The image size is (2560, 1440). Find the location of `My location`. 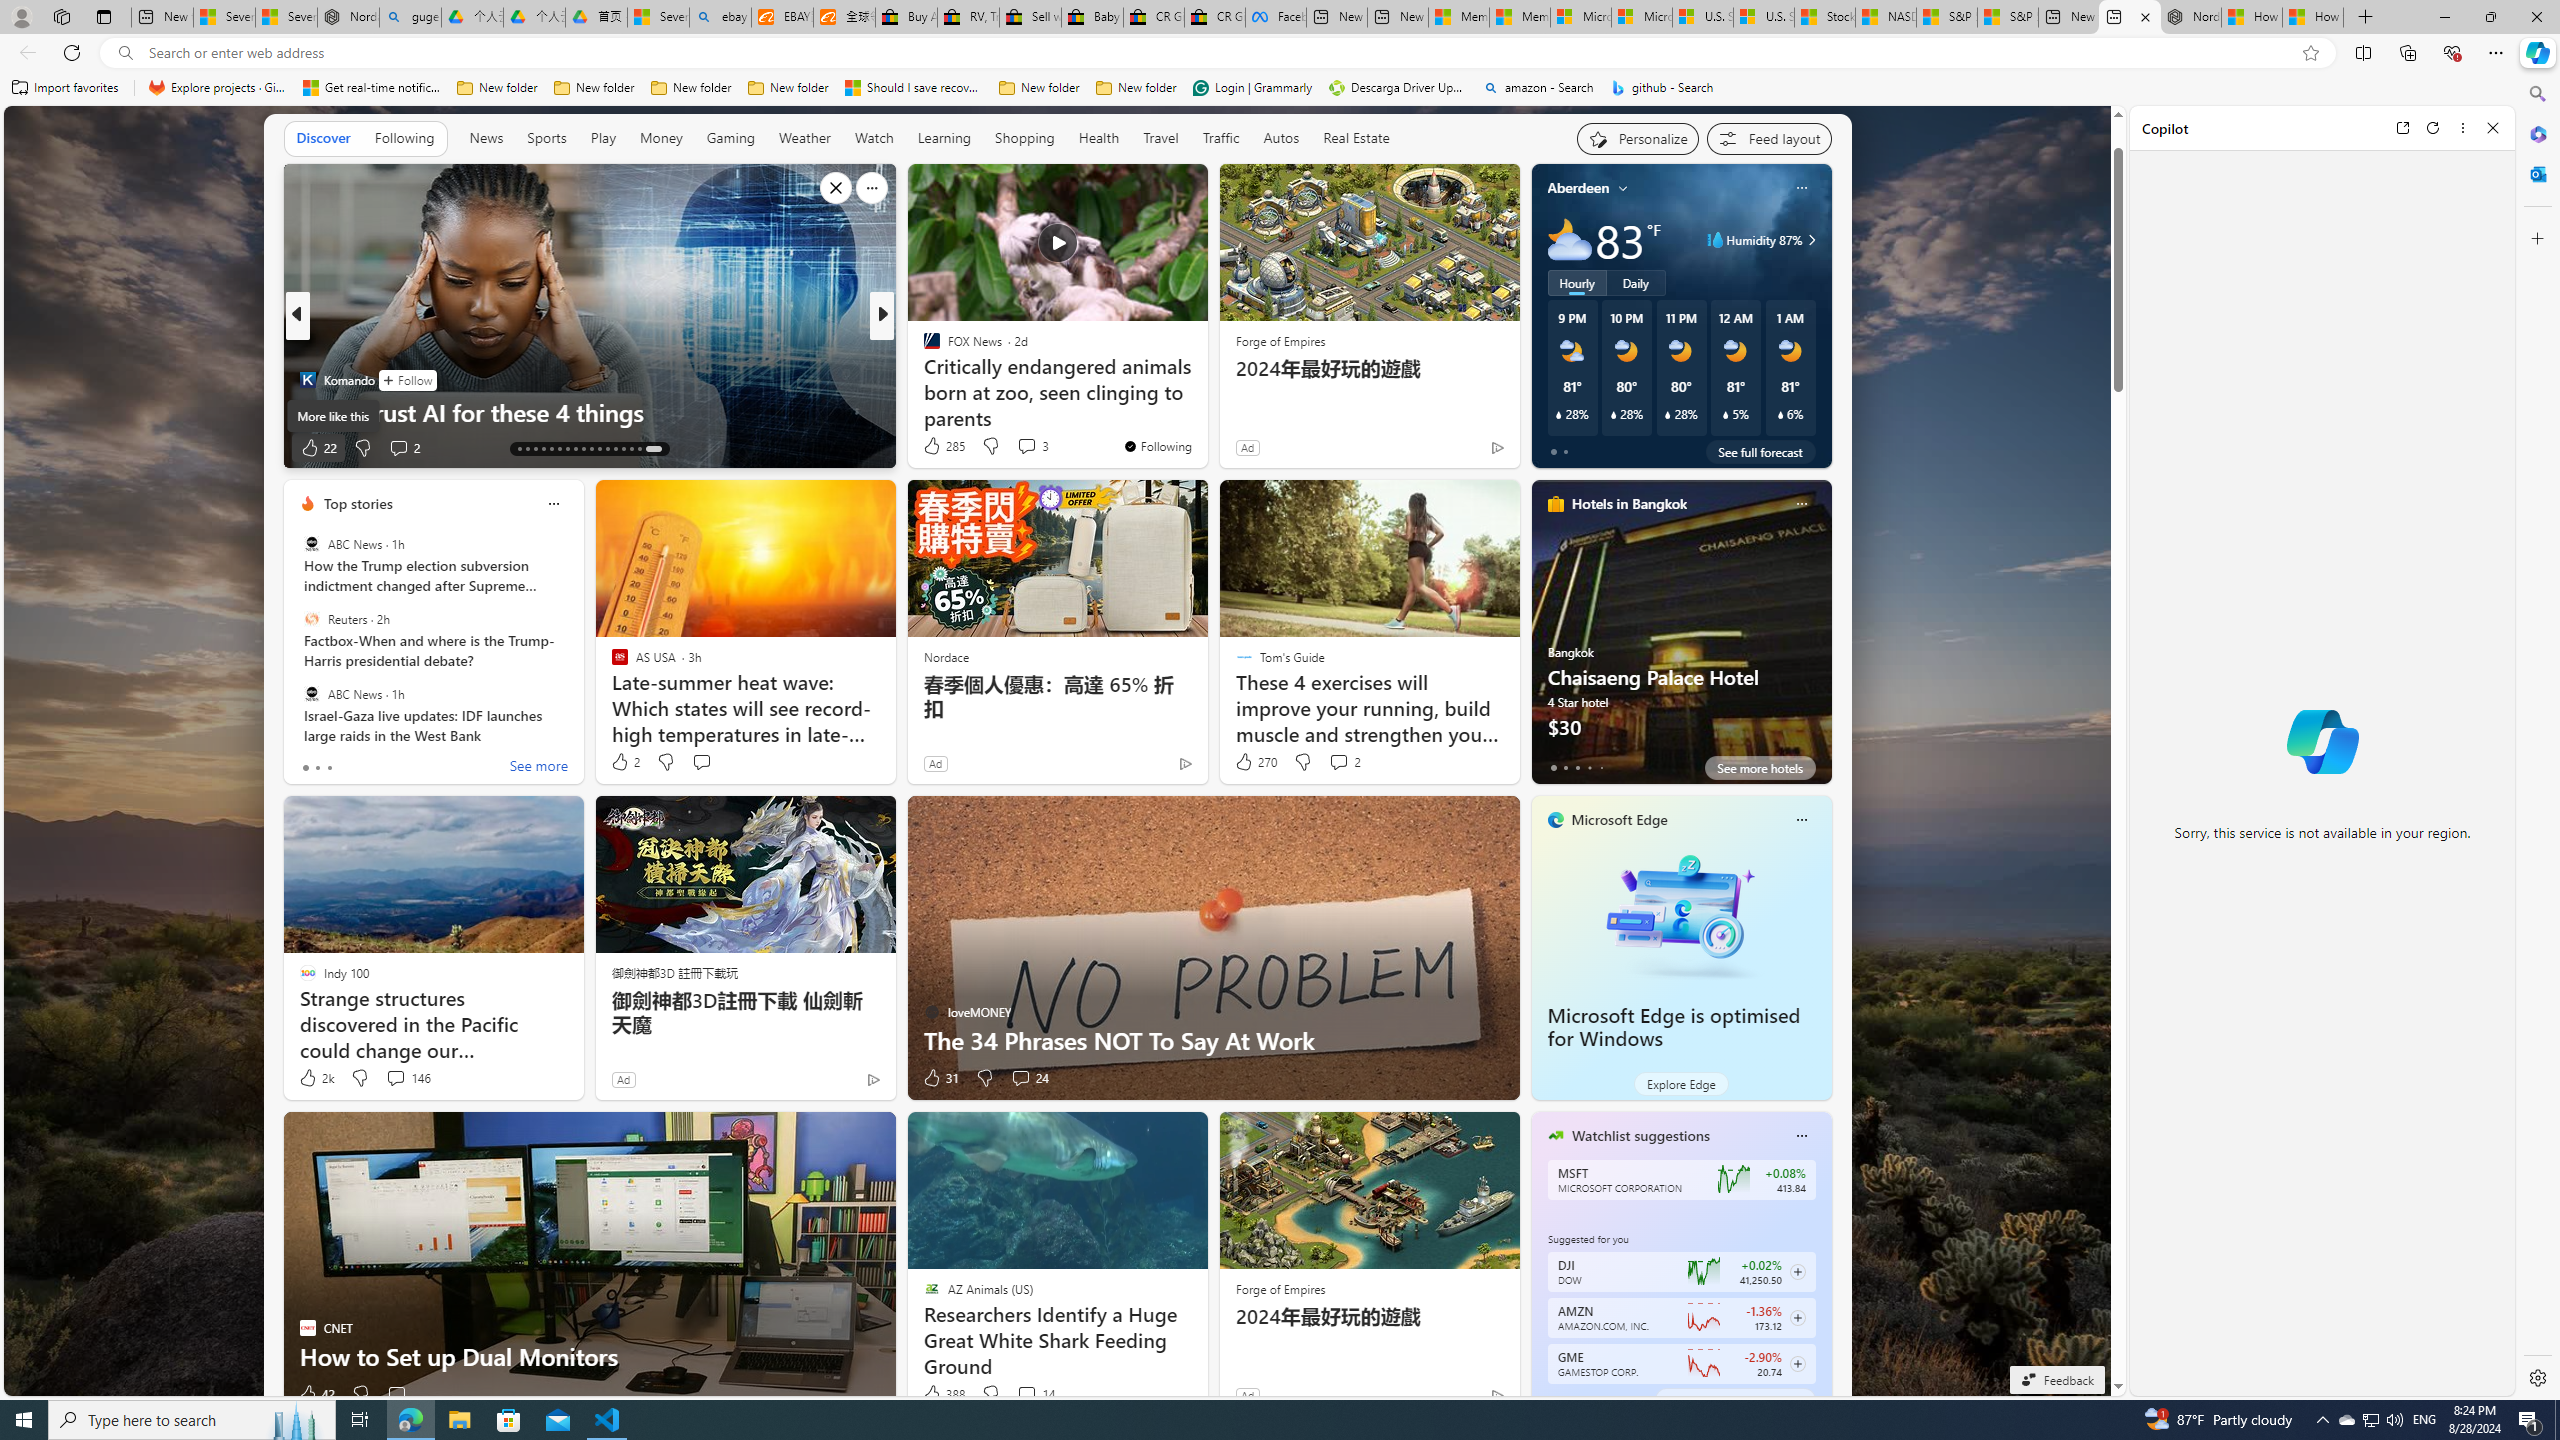

My location is located at coordinates (1622, 188).